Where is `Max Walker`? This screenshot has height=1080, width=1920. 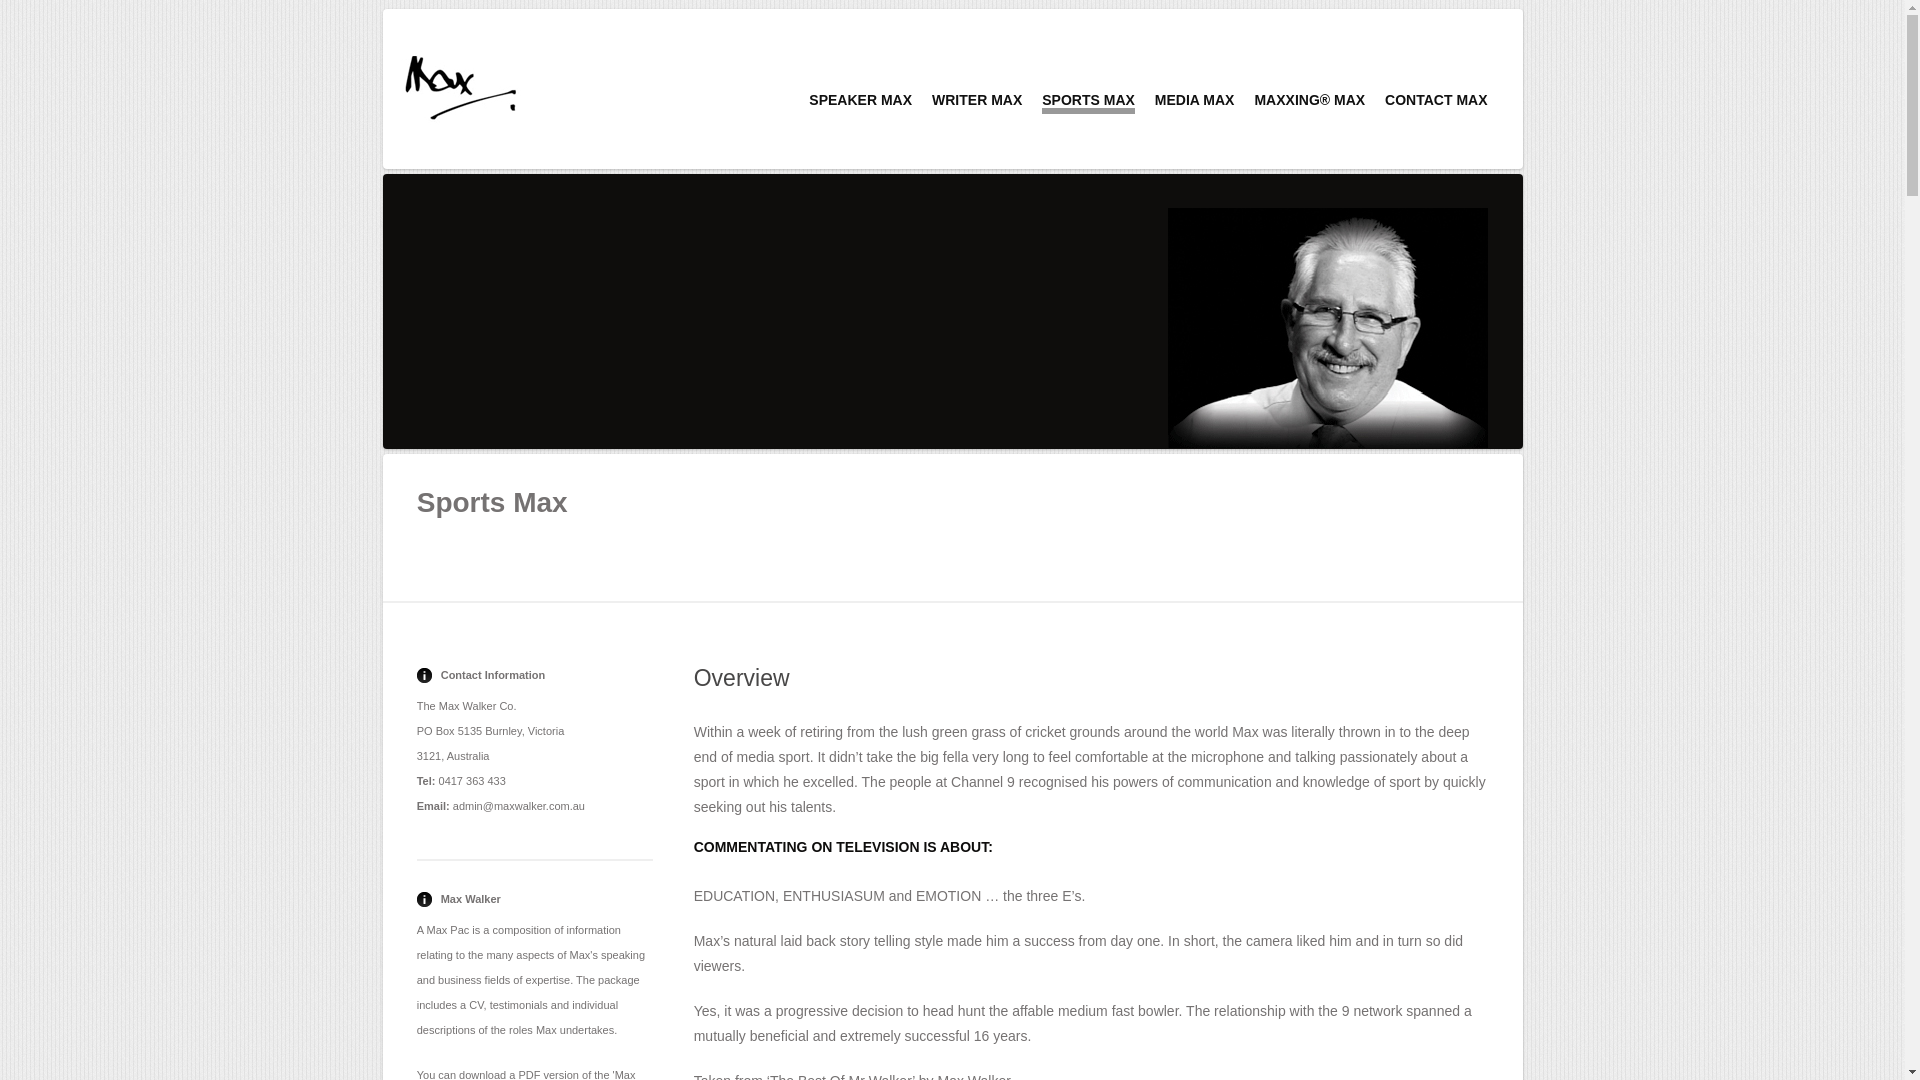 Max Walker is located at coordinates (460, 86).